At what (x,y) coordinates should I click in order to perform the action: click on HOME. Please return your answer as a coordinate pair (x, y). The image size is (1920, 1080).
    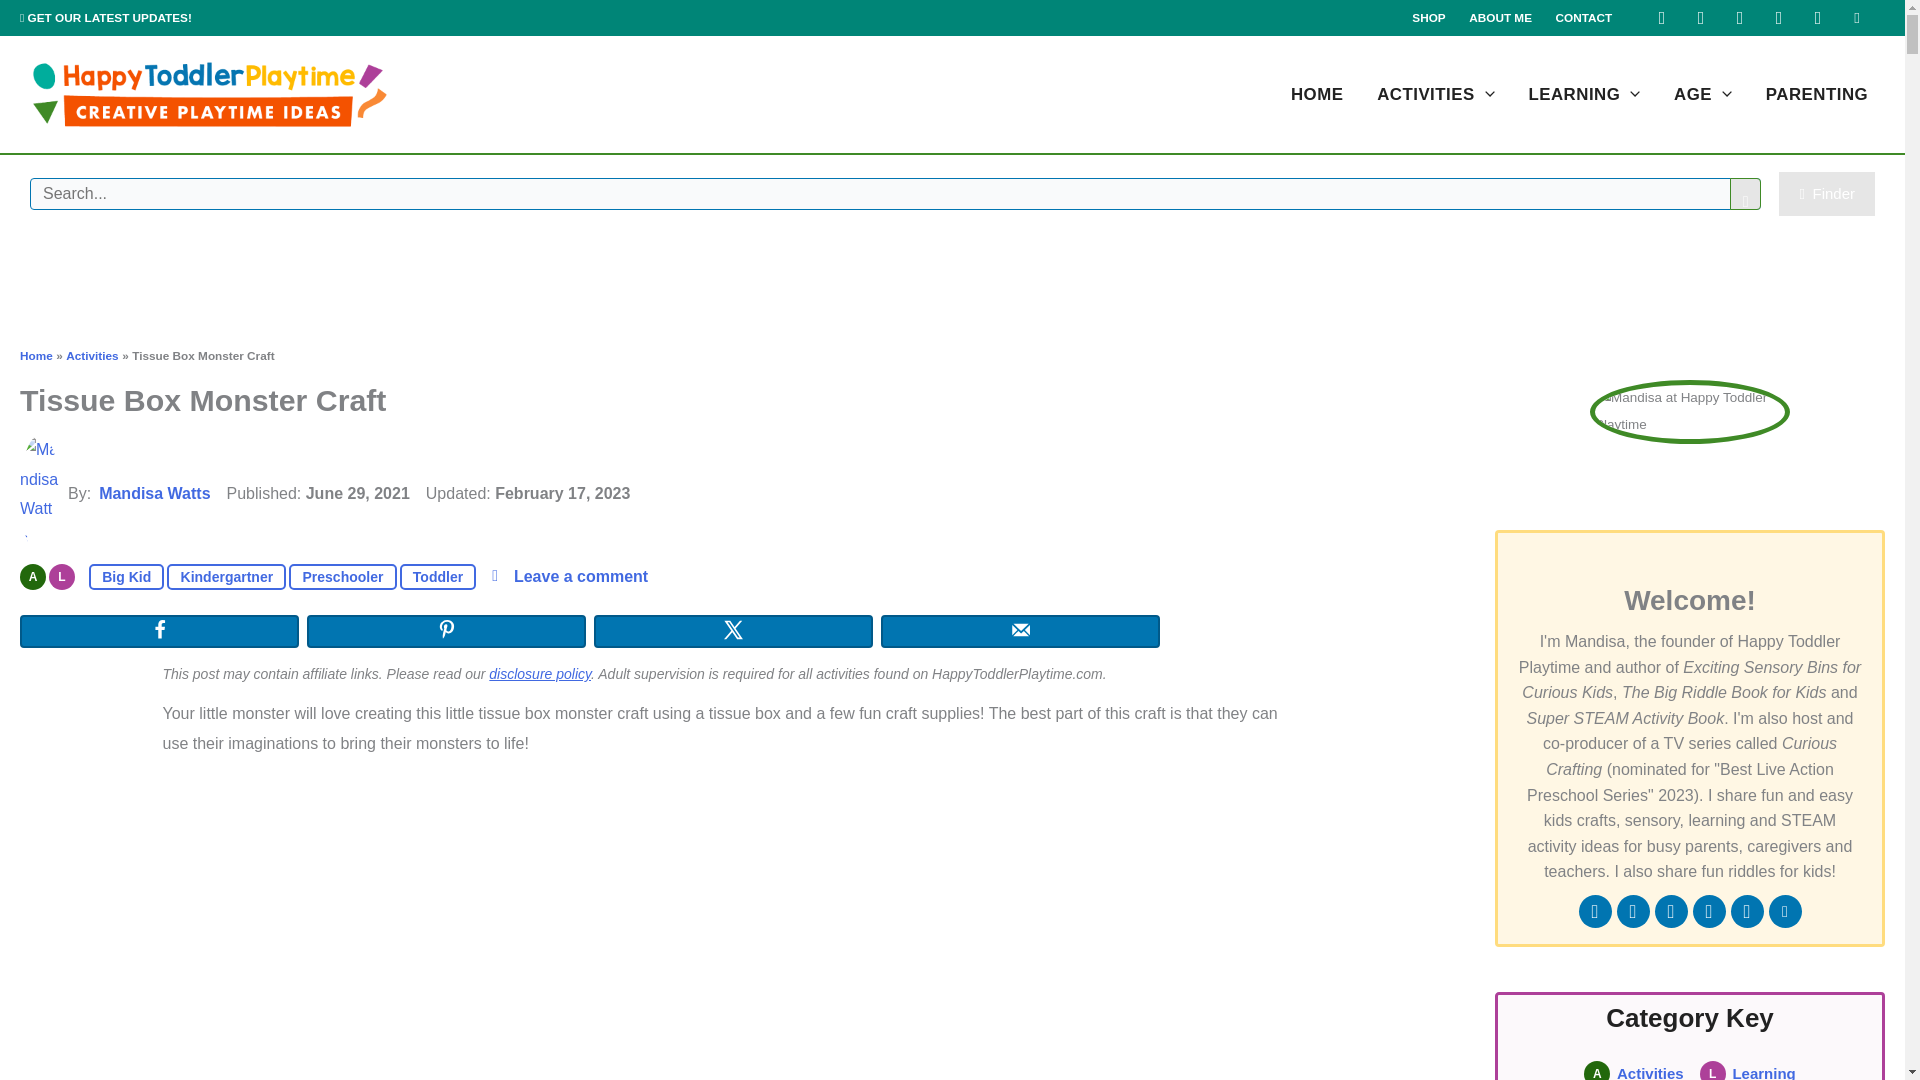
    Looking at the image, I should click on (1316, 94).